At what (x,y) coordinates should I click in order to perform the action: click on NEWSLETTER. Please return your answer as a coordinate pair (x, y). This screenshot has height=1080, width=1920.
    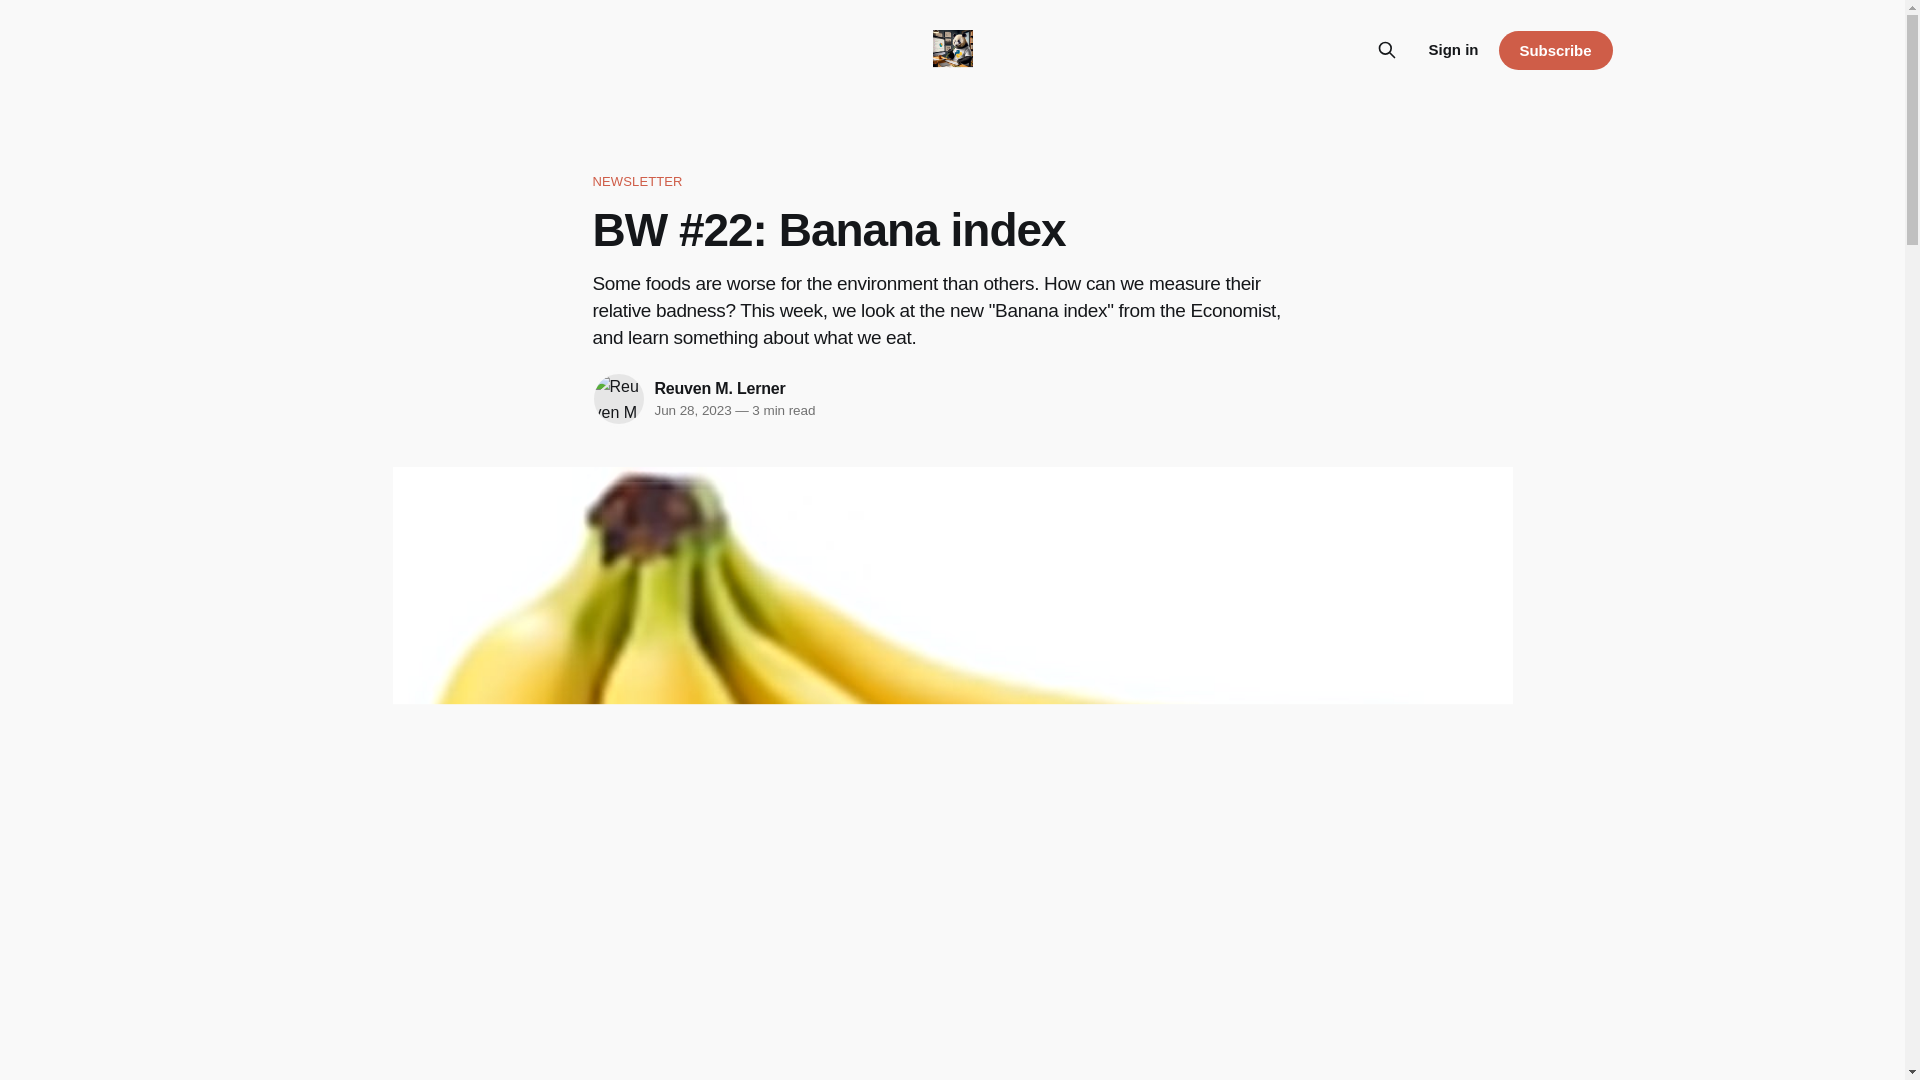
    Looking at the image, I should click on (951, 182).